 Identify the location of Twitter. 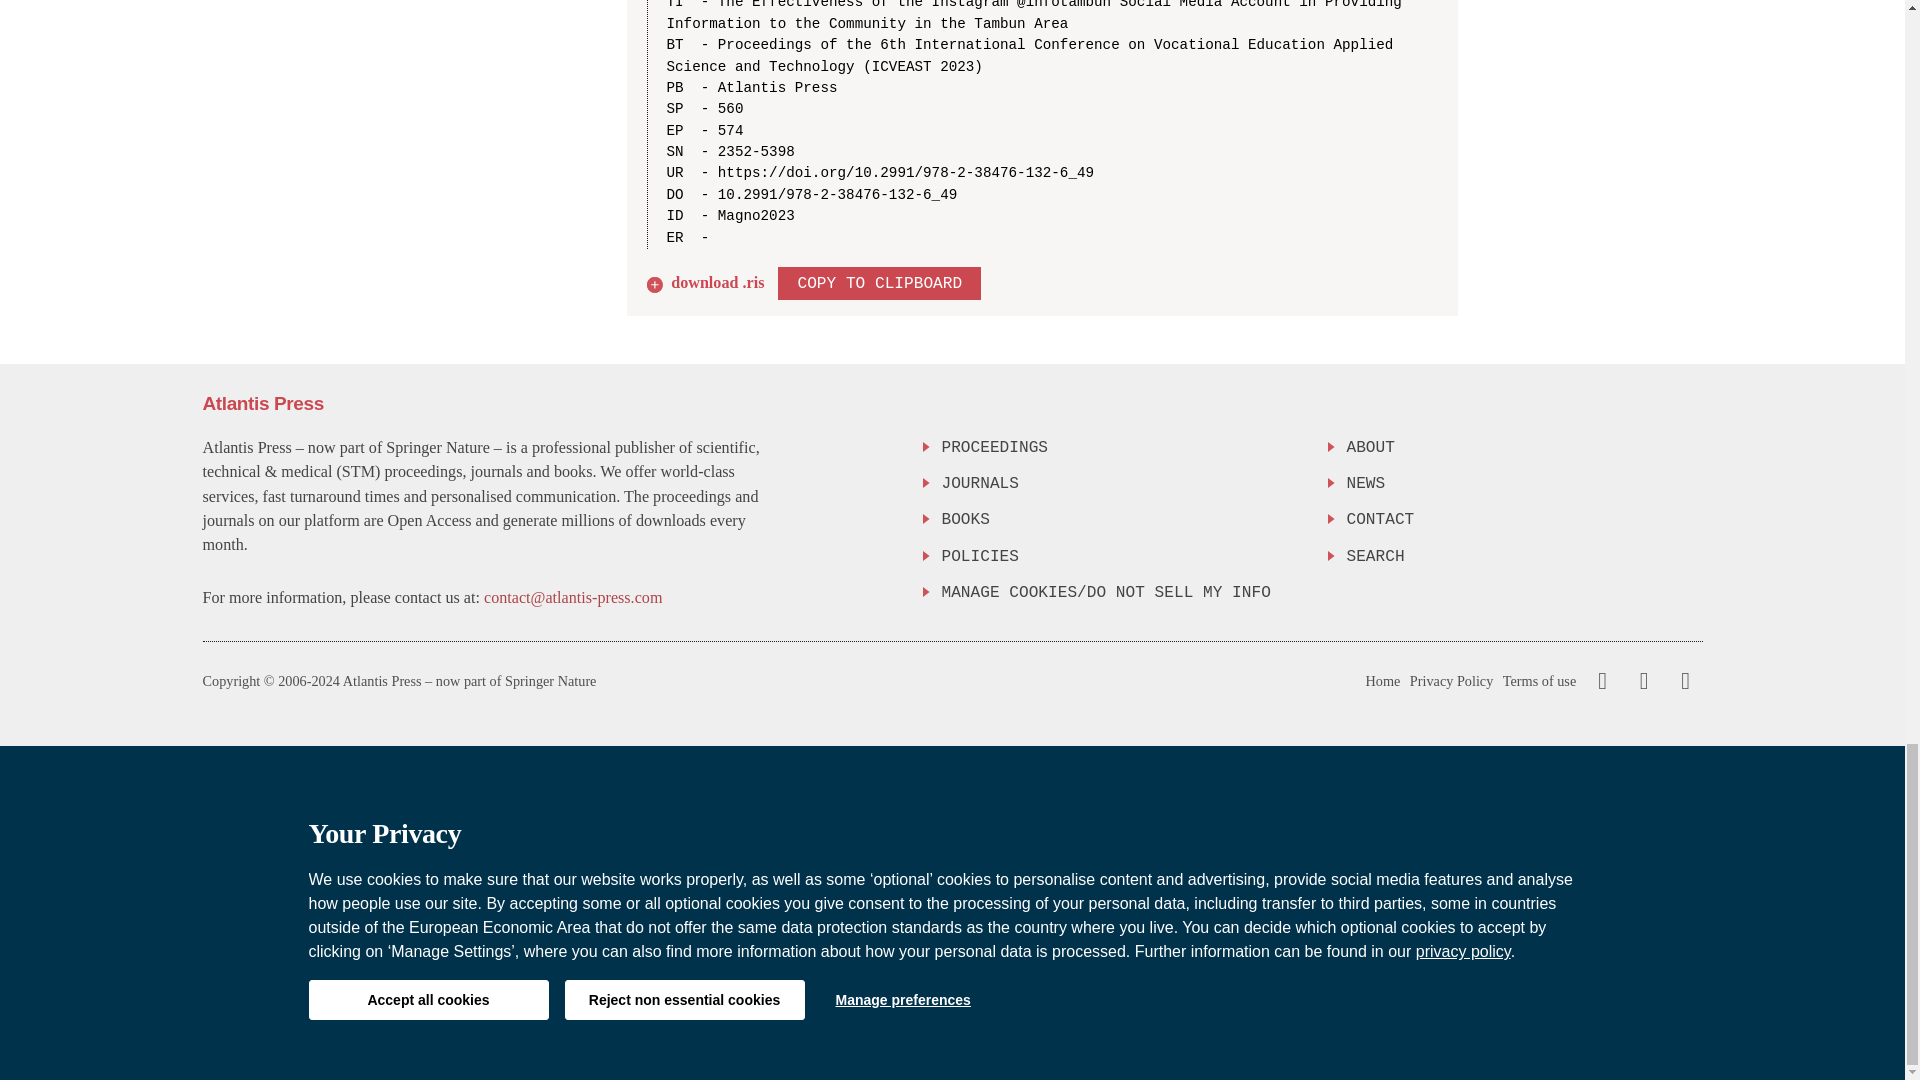
(1639, 681).